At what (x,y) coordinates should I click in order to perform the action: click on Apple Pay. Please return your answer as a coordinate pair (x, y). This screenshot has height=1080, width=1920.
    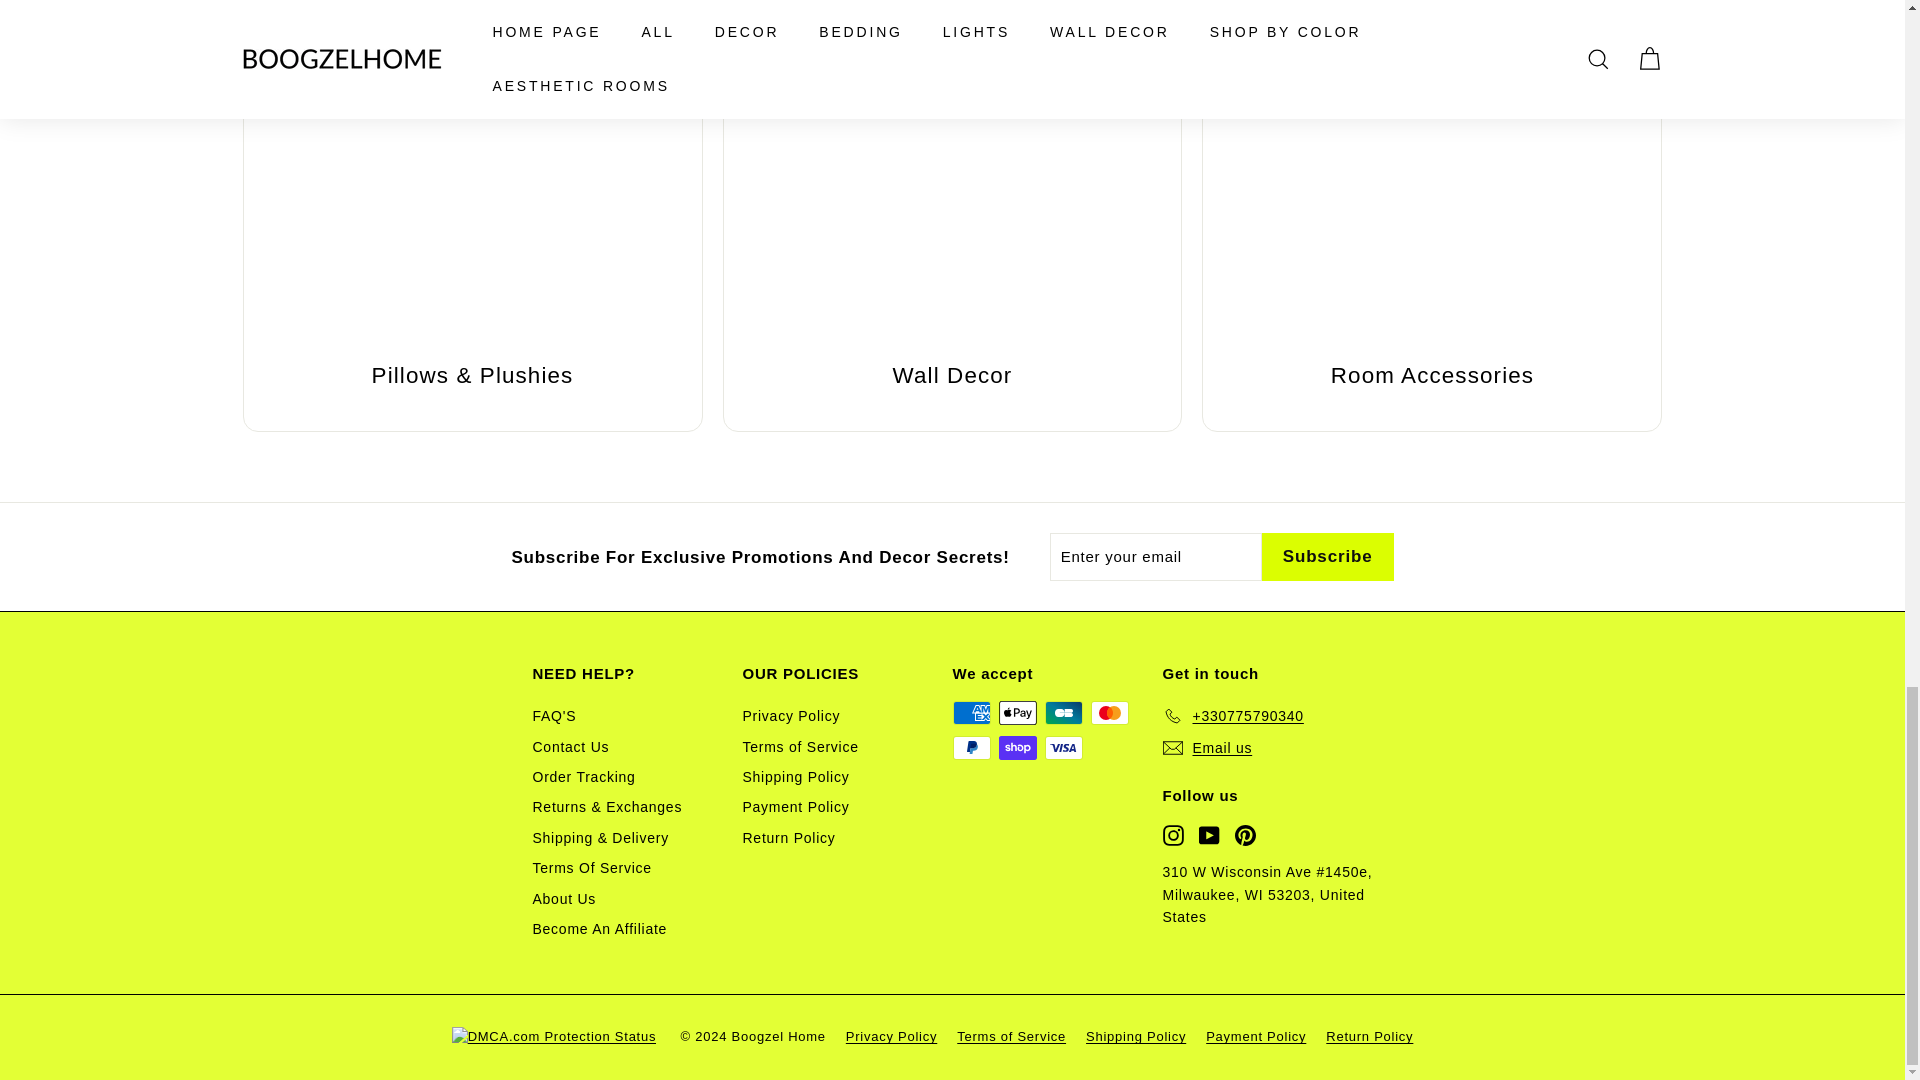
    Looking at the image, I should click on (1017, 712).